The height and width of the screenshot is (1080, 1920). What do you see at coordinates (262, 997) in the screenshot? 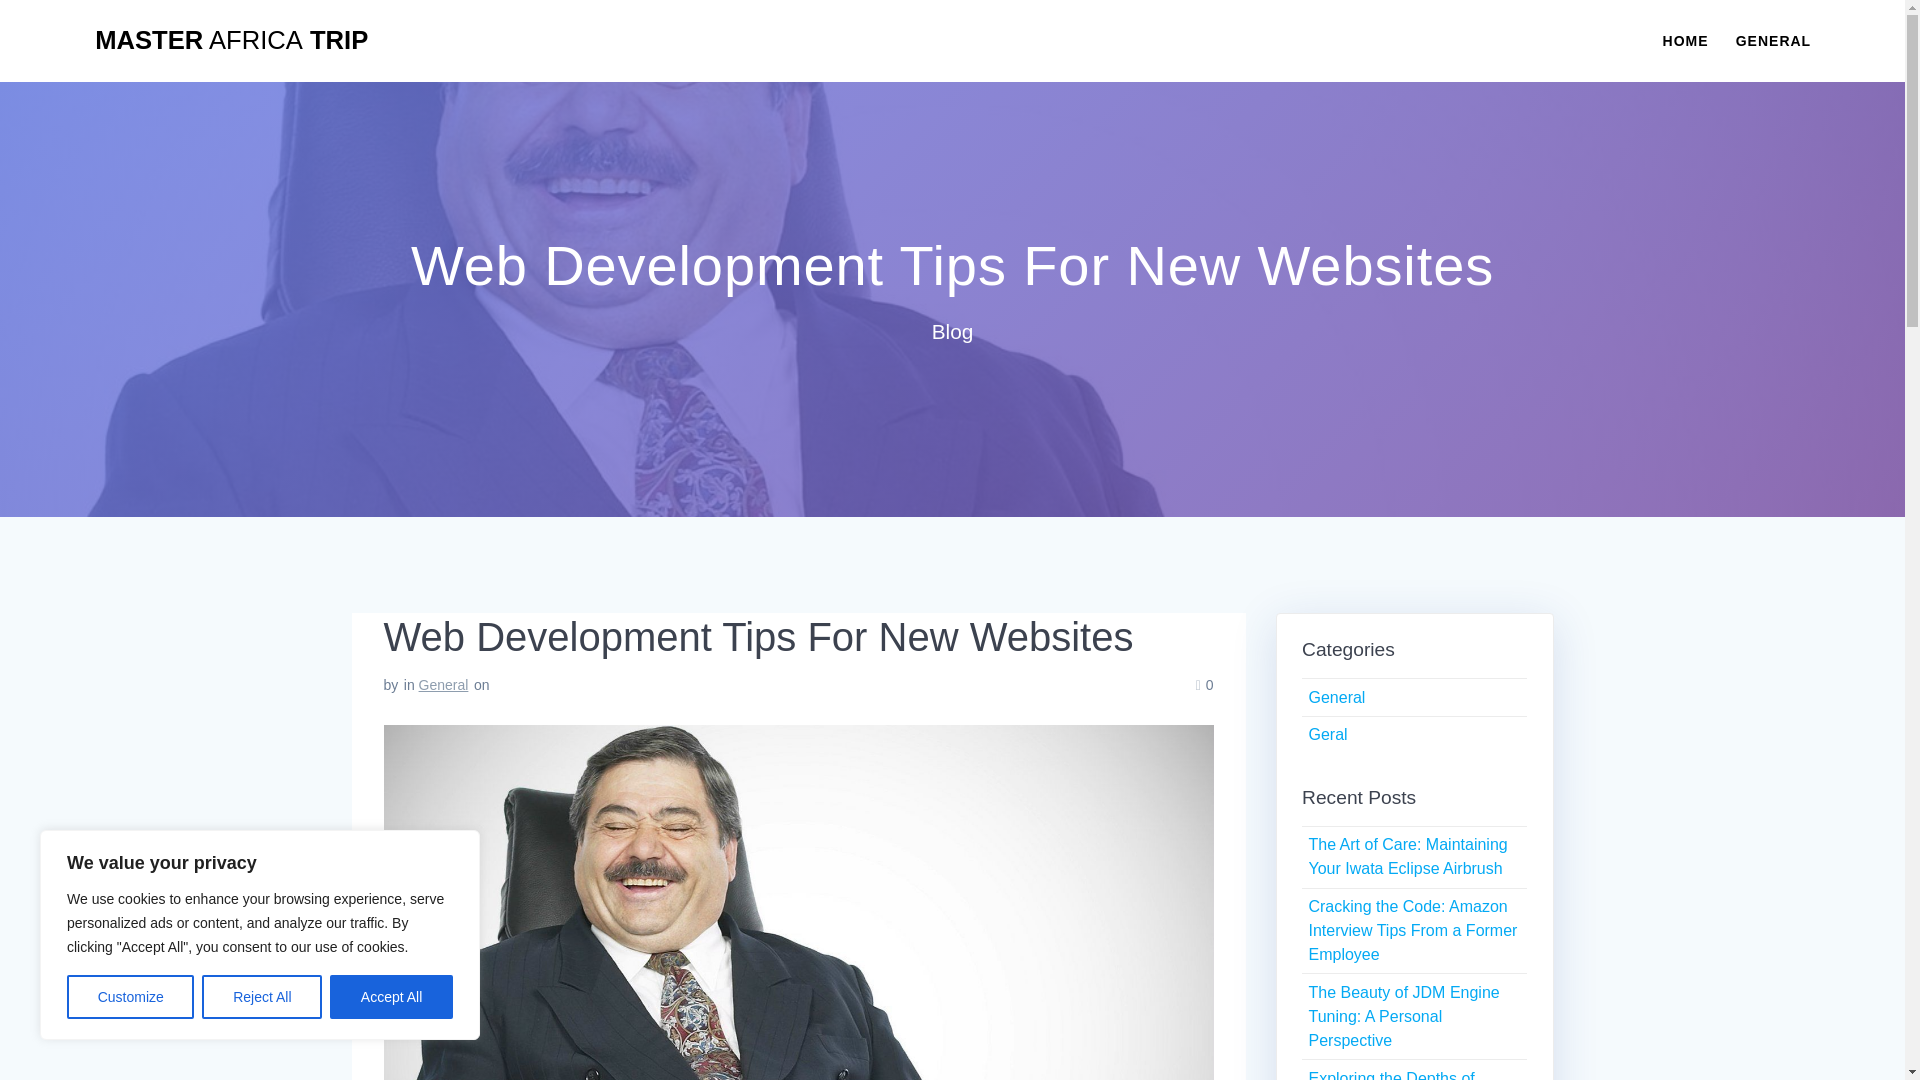
I see `Reject All` at bounding box center [262, 997].